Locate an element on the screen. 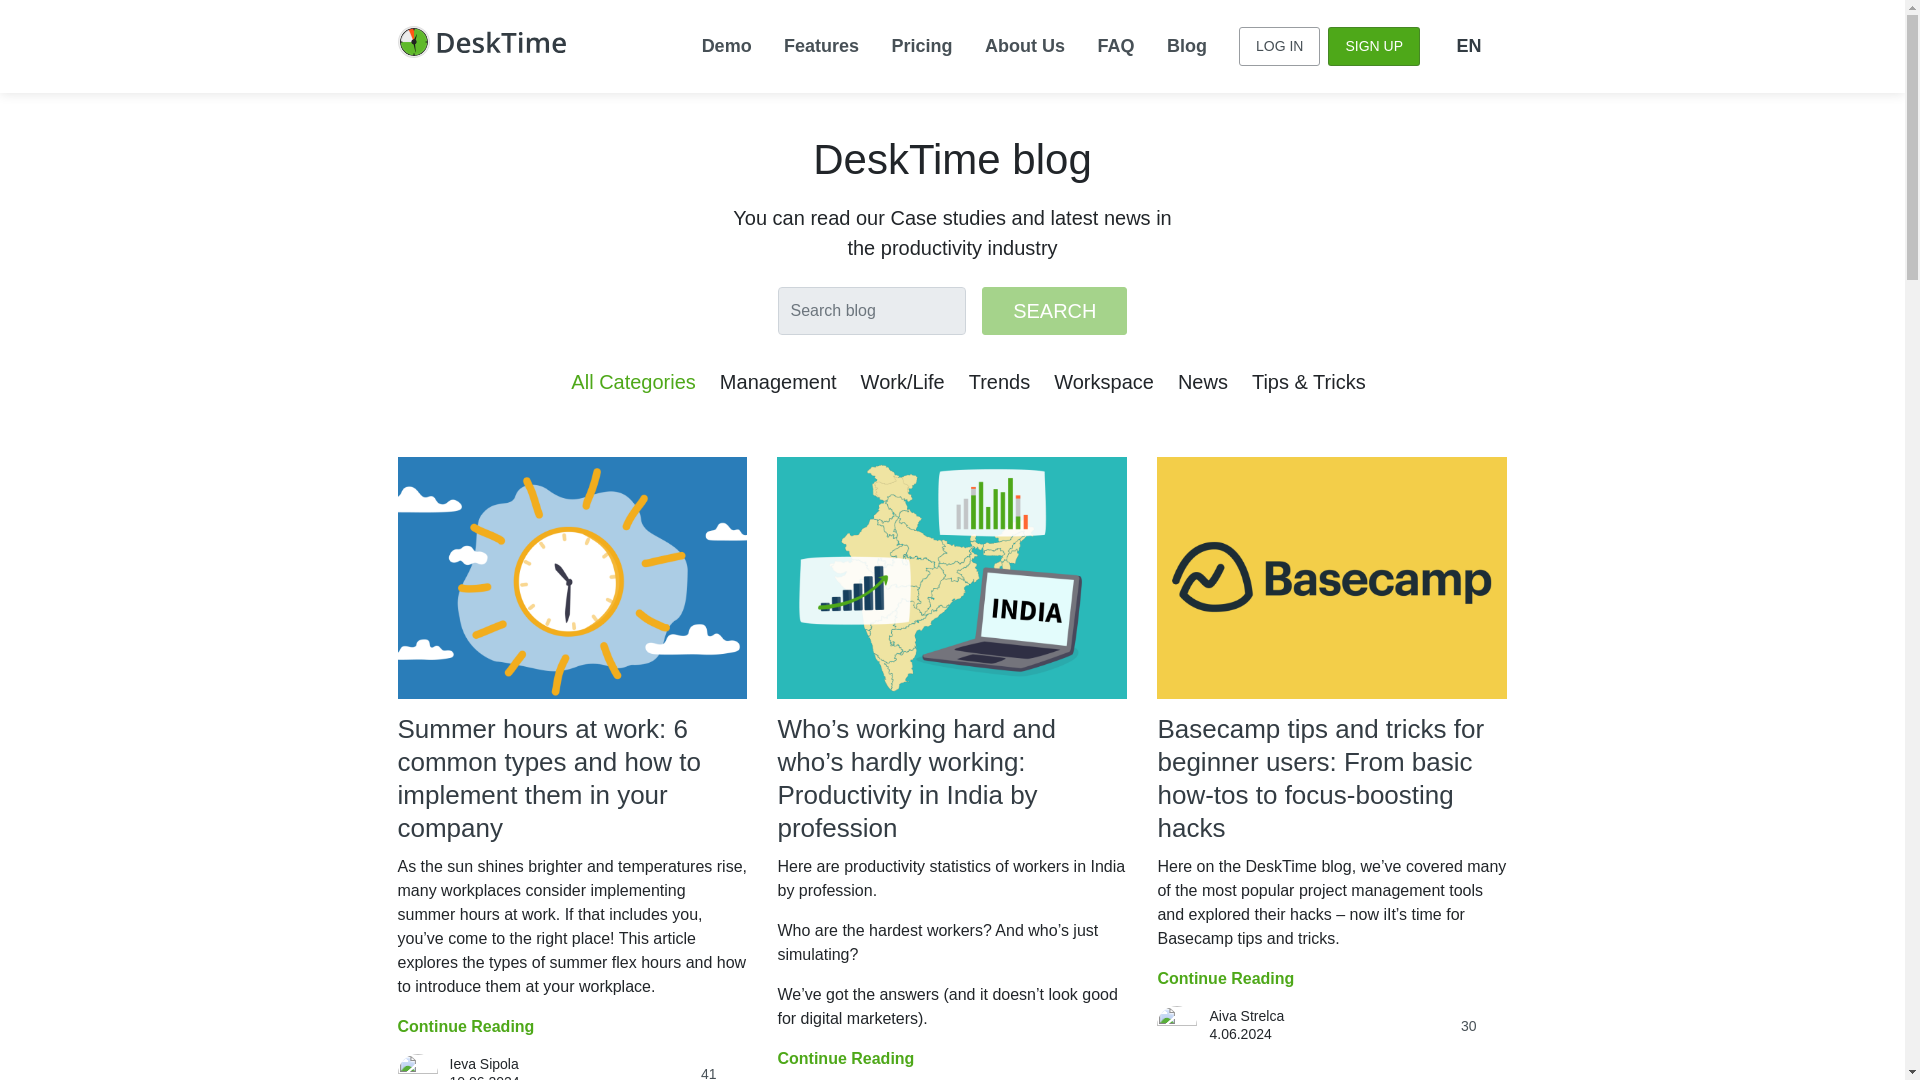 The width and height of the screenshot is (1920, 1080). 30 is located at coordinates (1484, 1026).